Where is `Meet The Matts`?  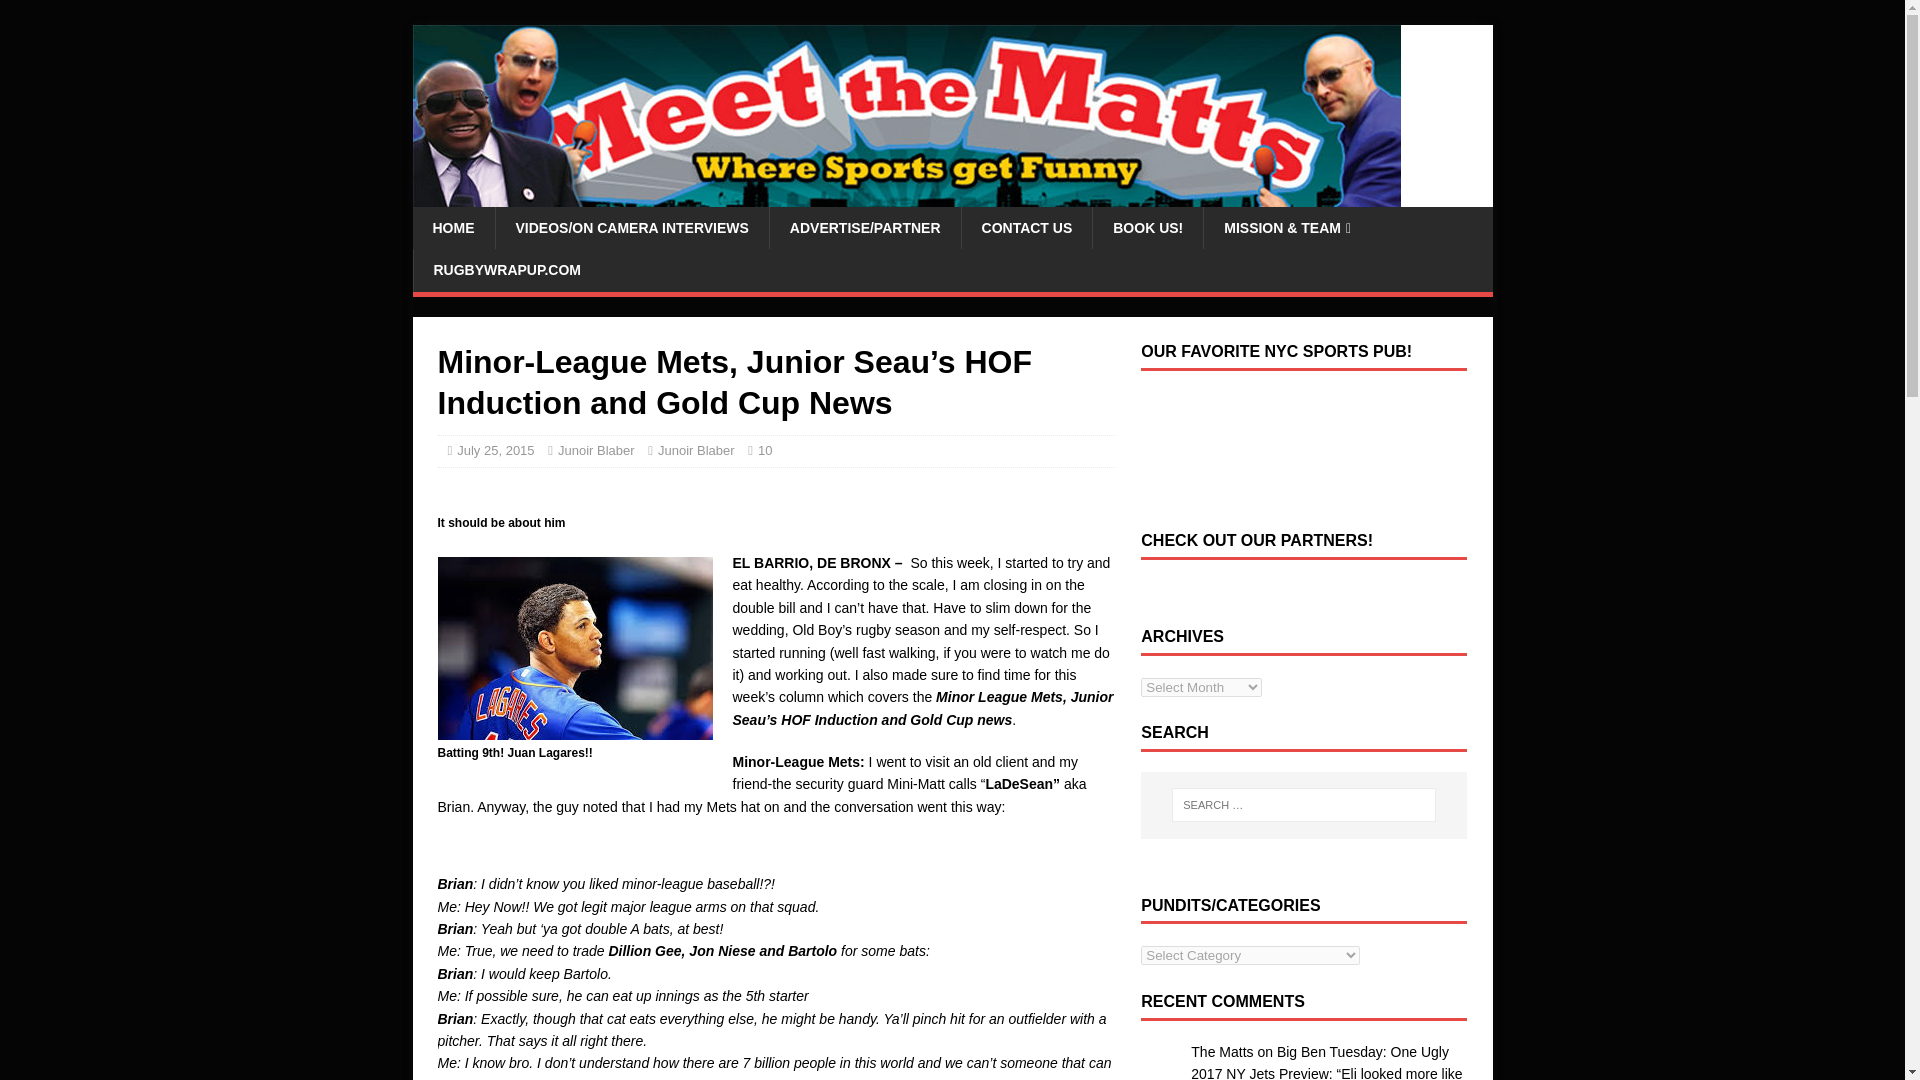 Meet The Matts is located at coordinates (906, 196).